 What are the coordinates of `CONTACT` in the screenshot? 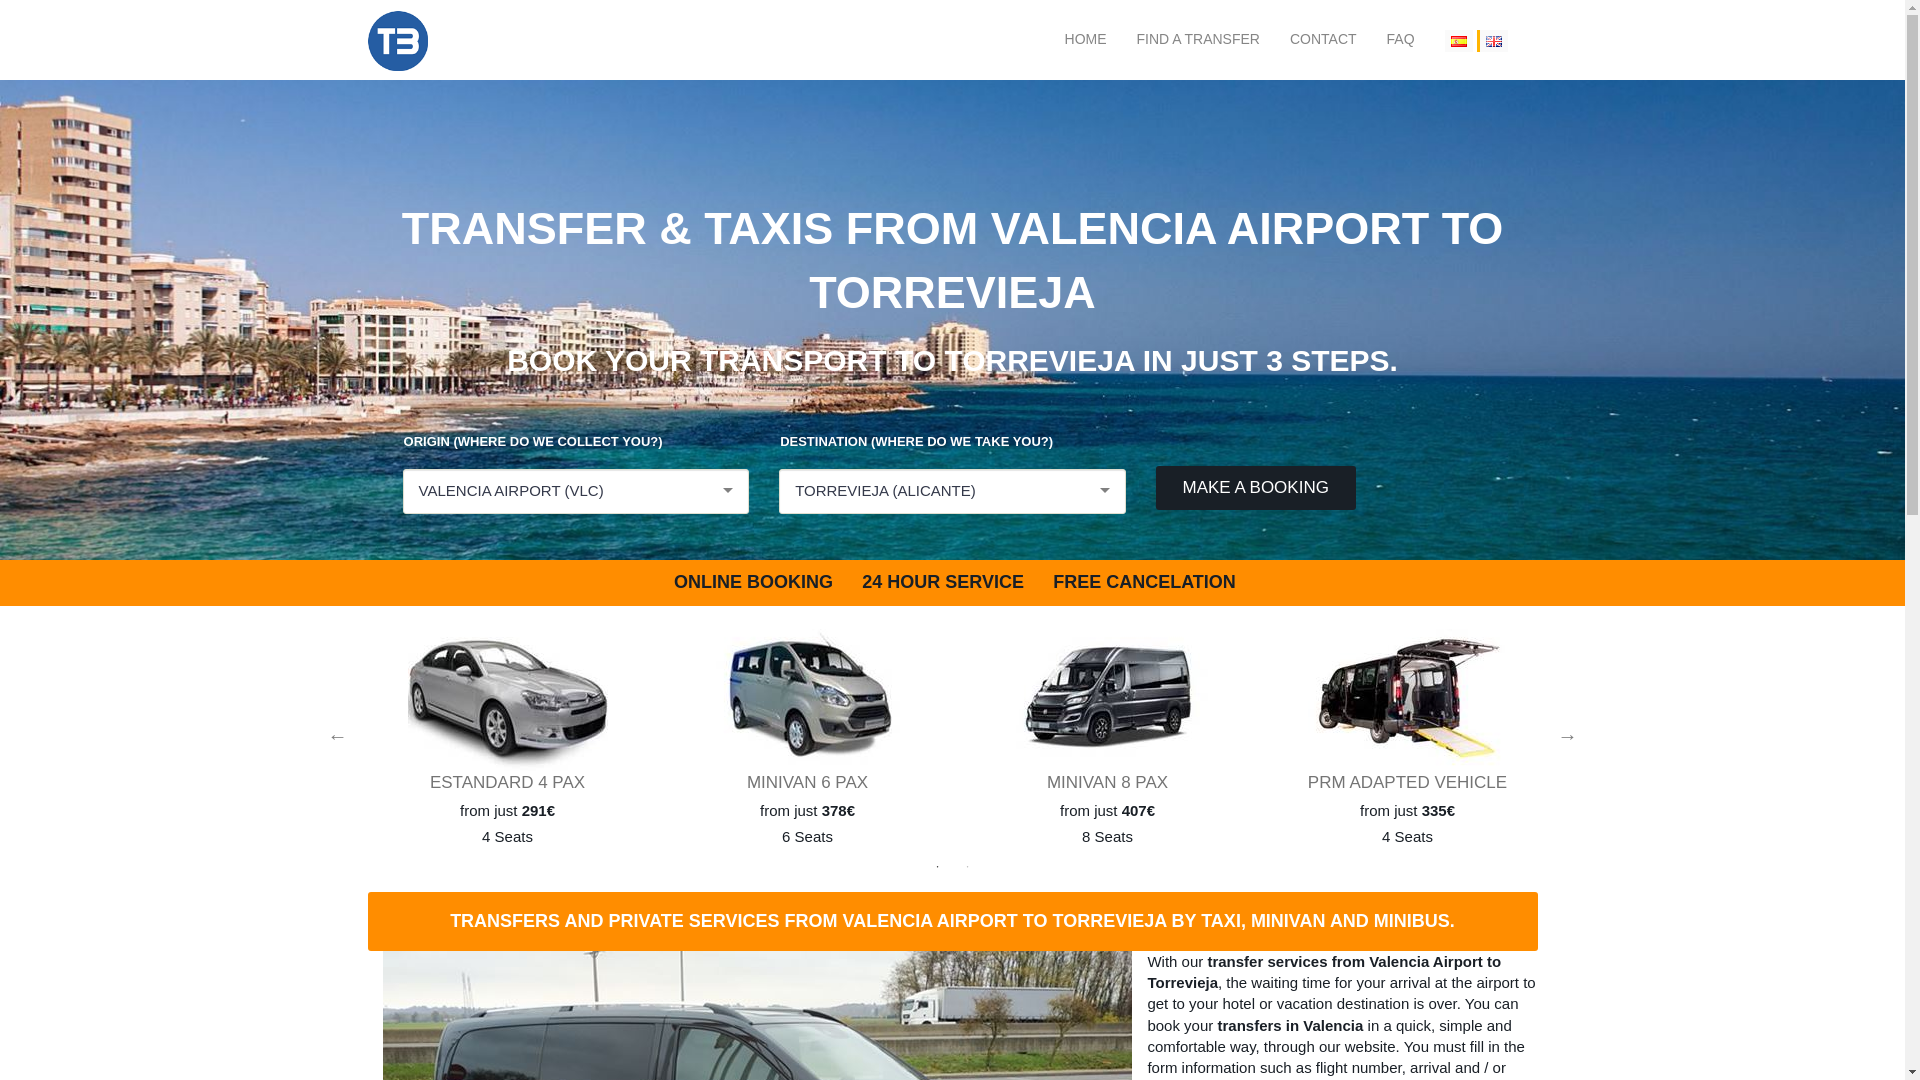 It's located at (1324, 39).